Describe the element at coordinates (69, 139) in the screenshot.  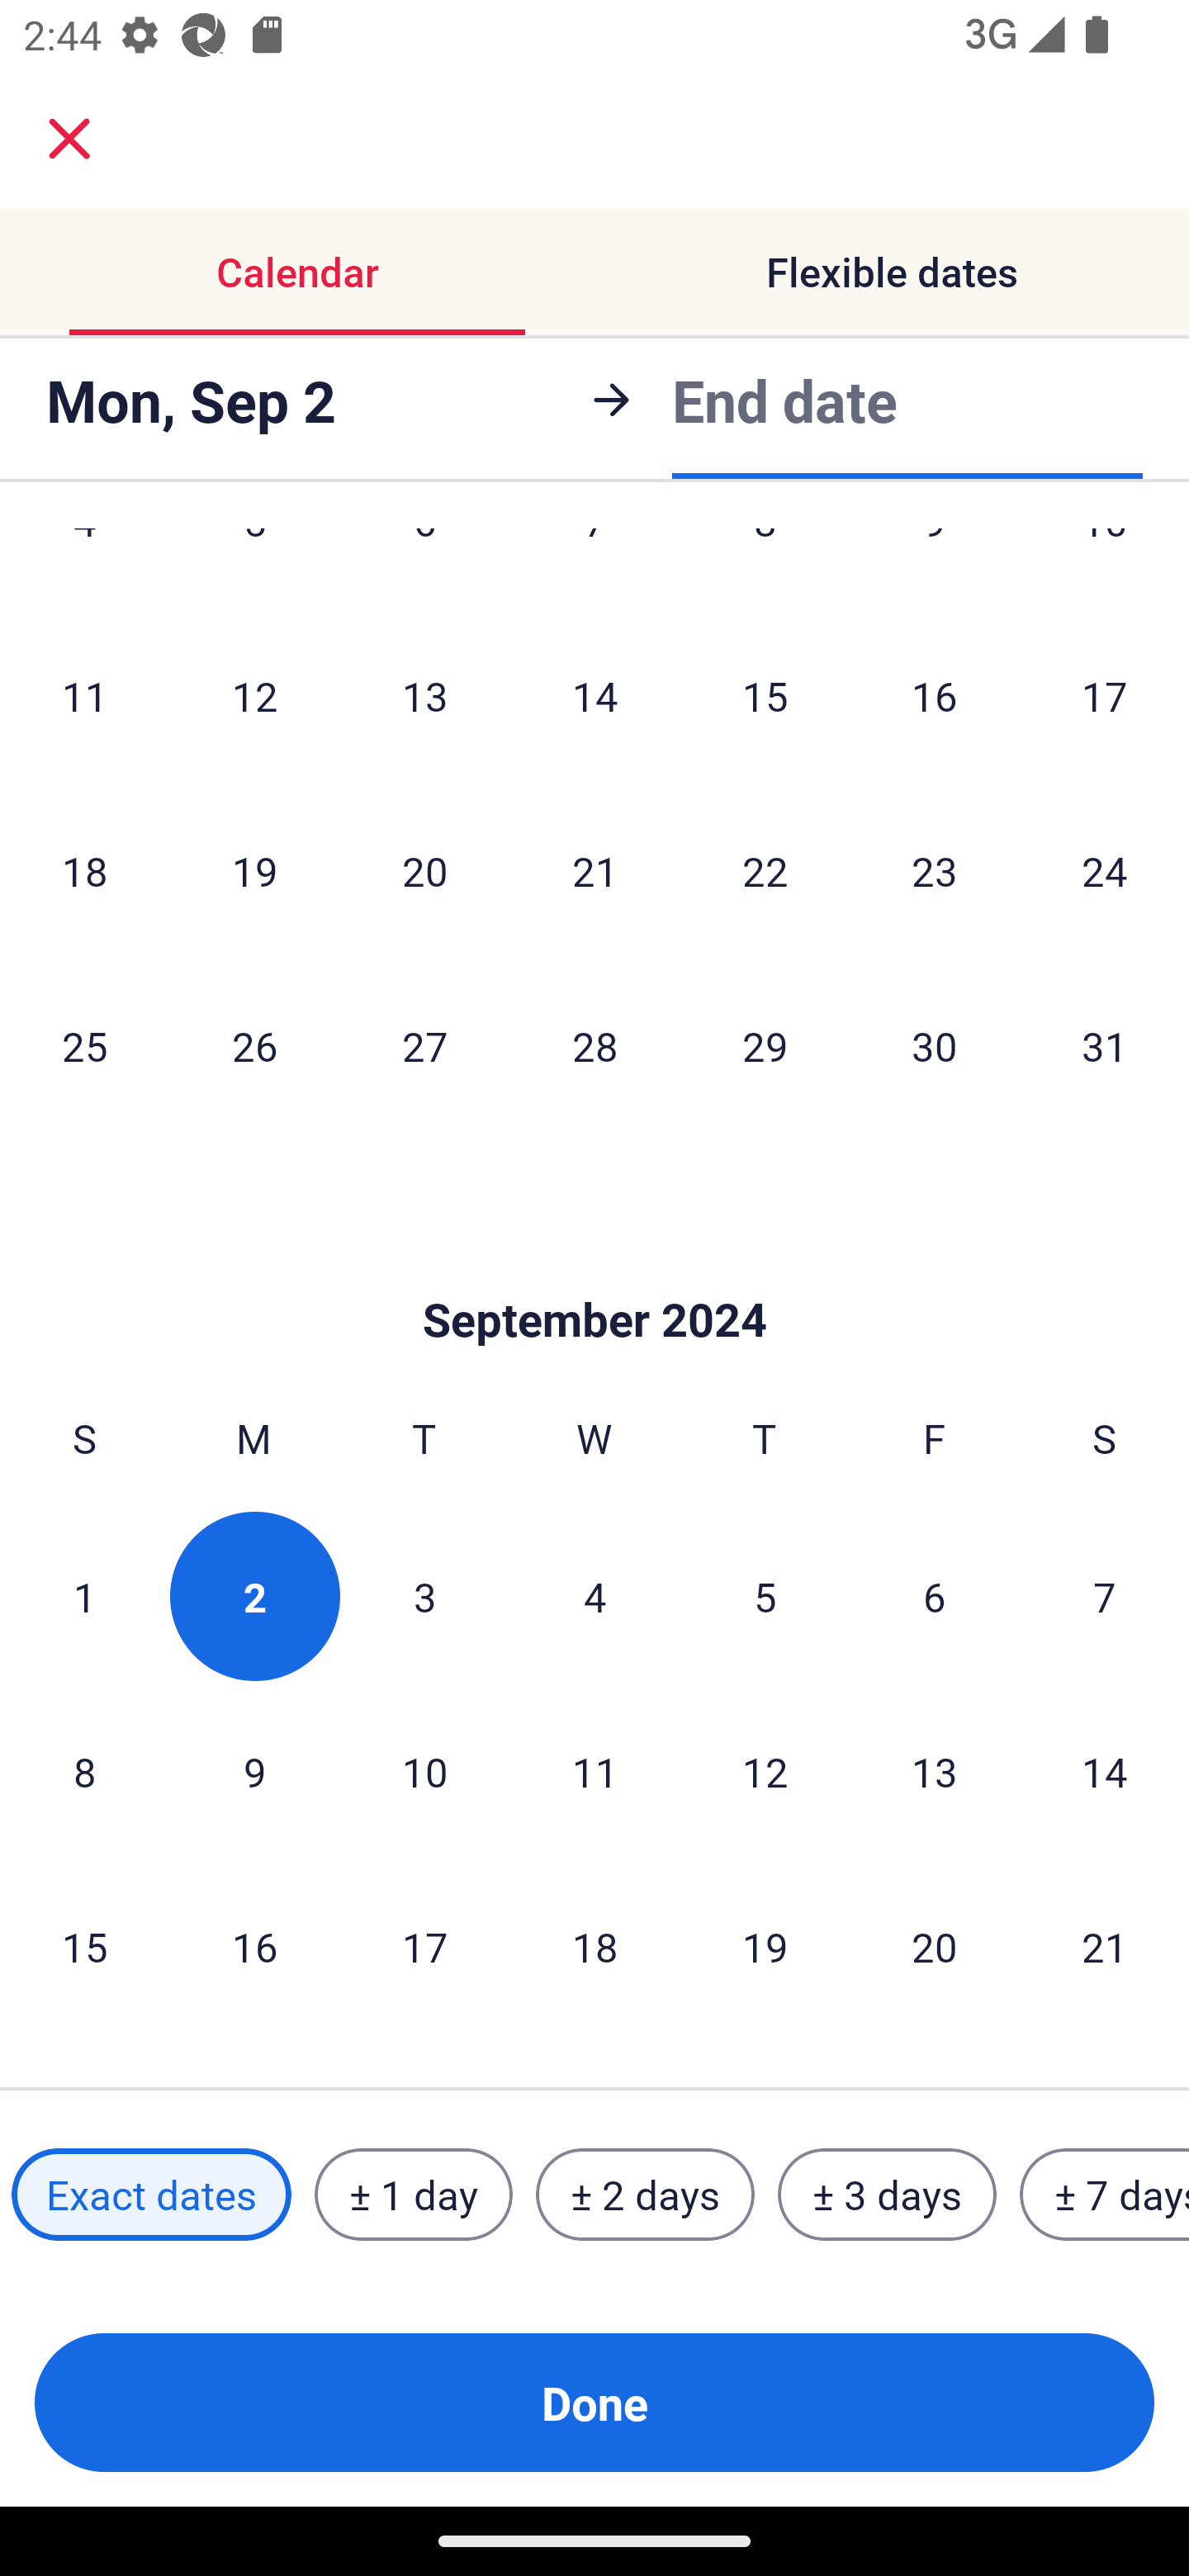
I see `close.` at that location.